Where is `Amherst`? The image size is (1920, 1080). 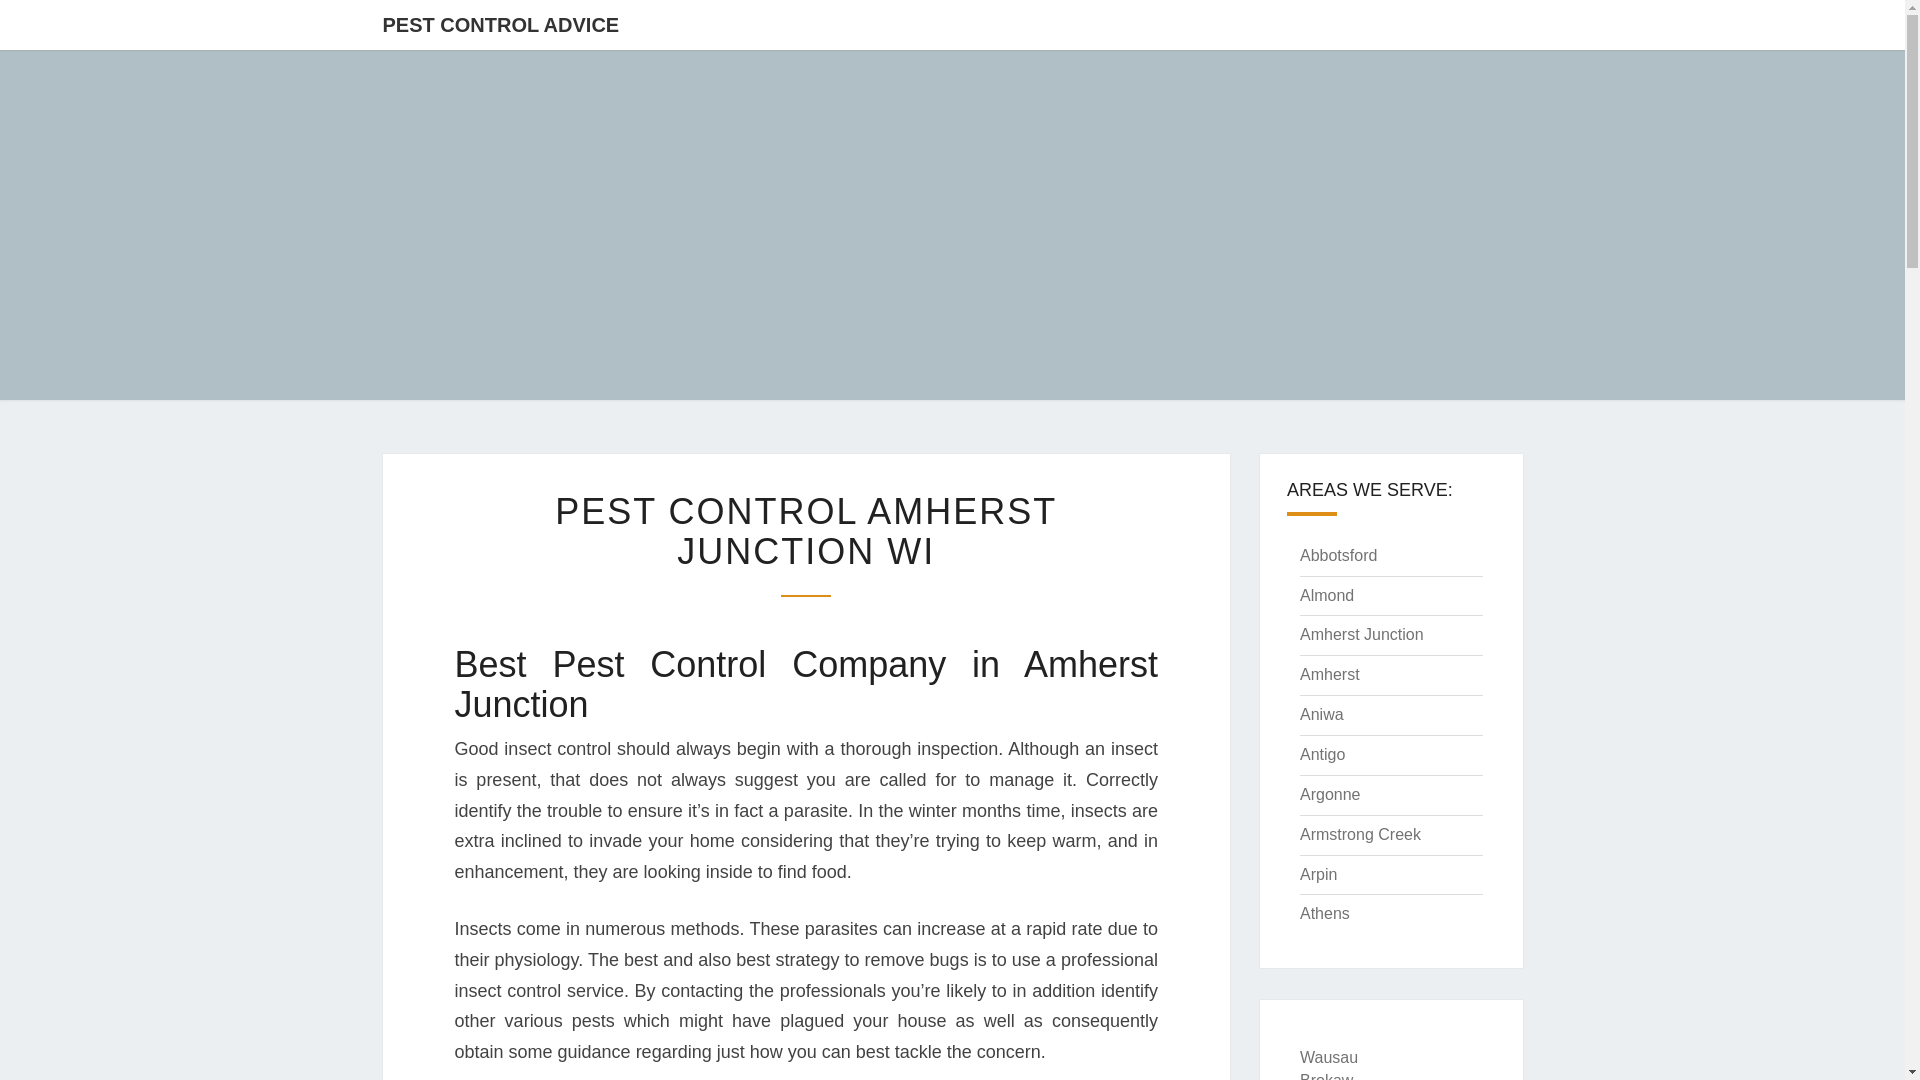
Amherst is located at coordinates (1329, 674).